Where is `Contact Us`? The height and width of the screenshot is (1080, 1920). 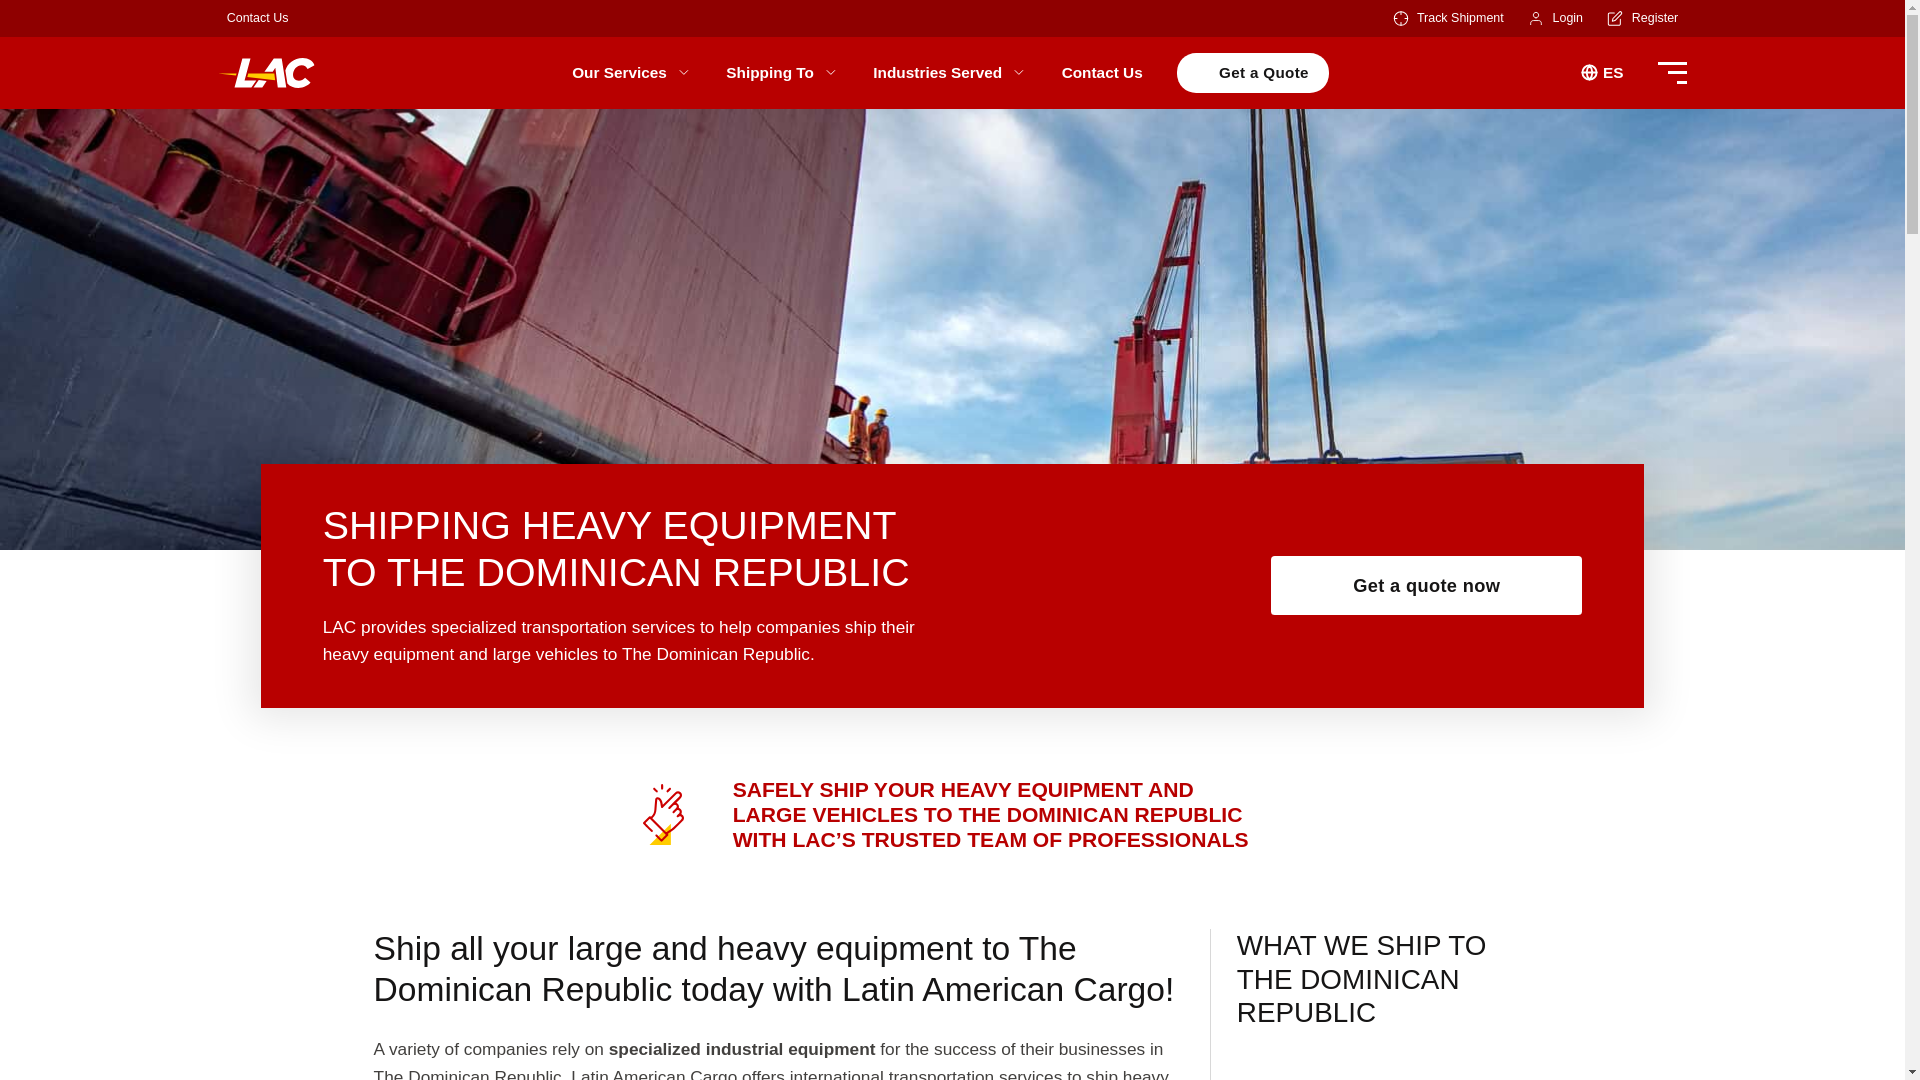
Contact Us is located at coordinates (258, 18).